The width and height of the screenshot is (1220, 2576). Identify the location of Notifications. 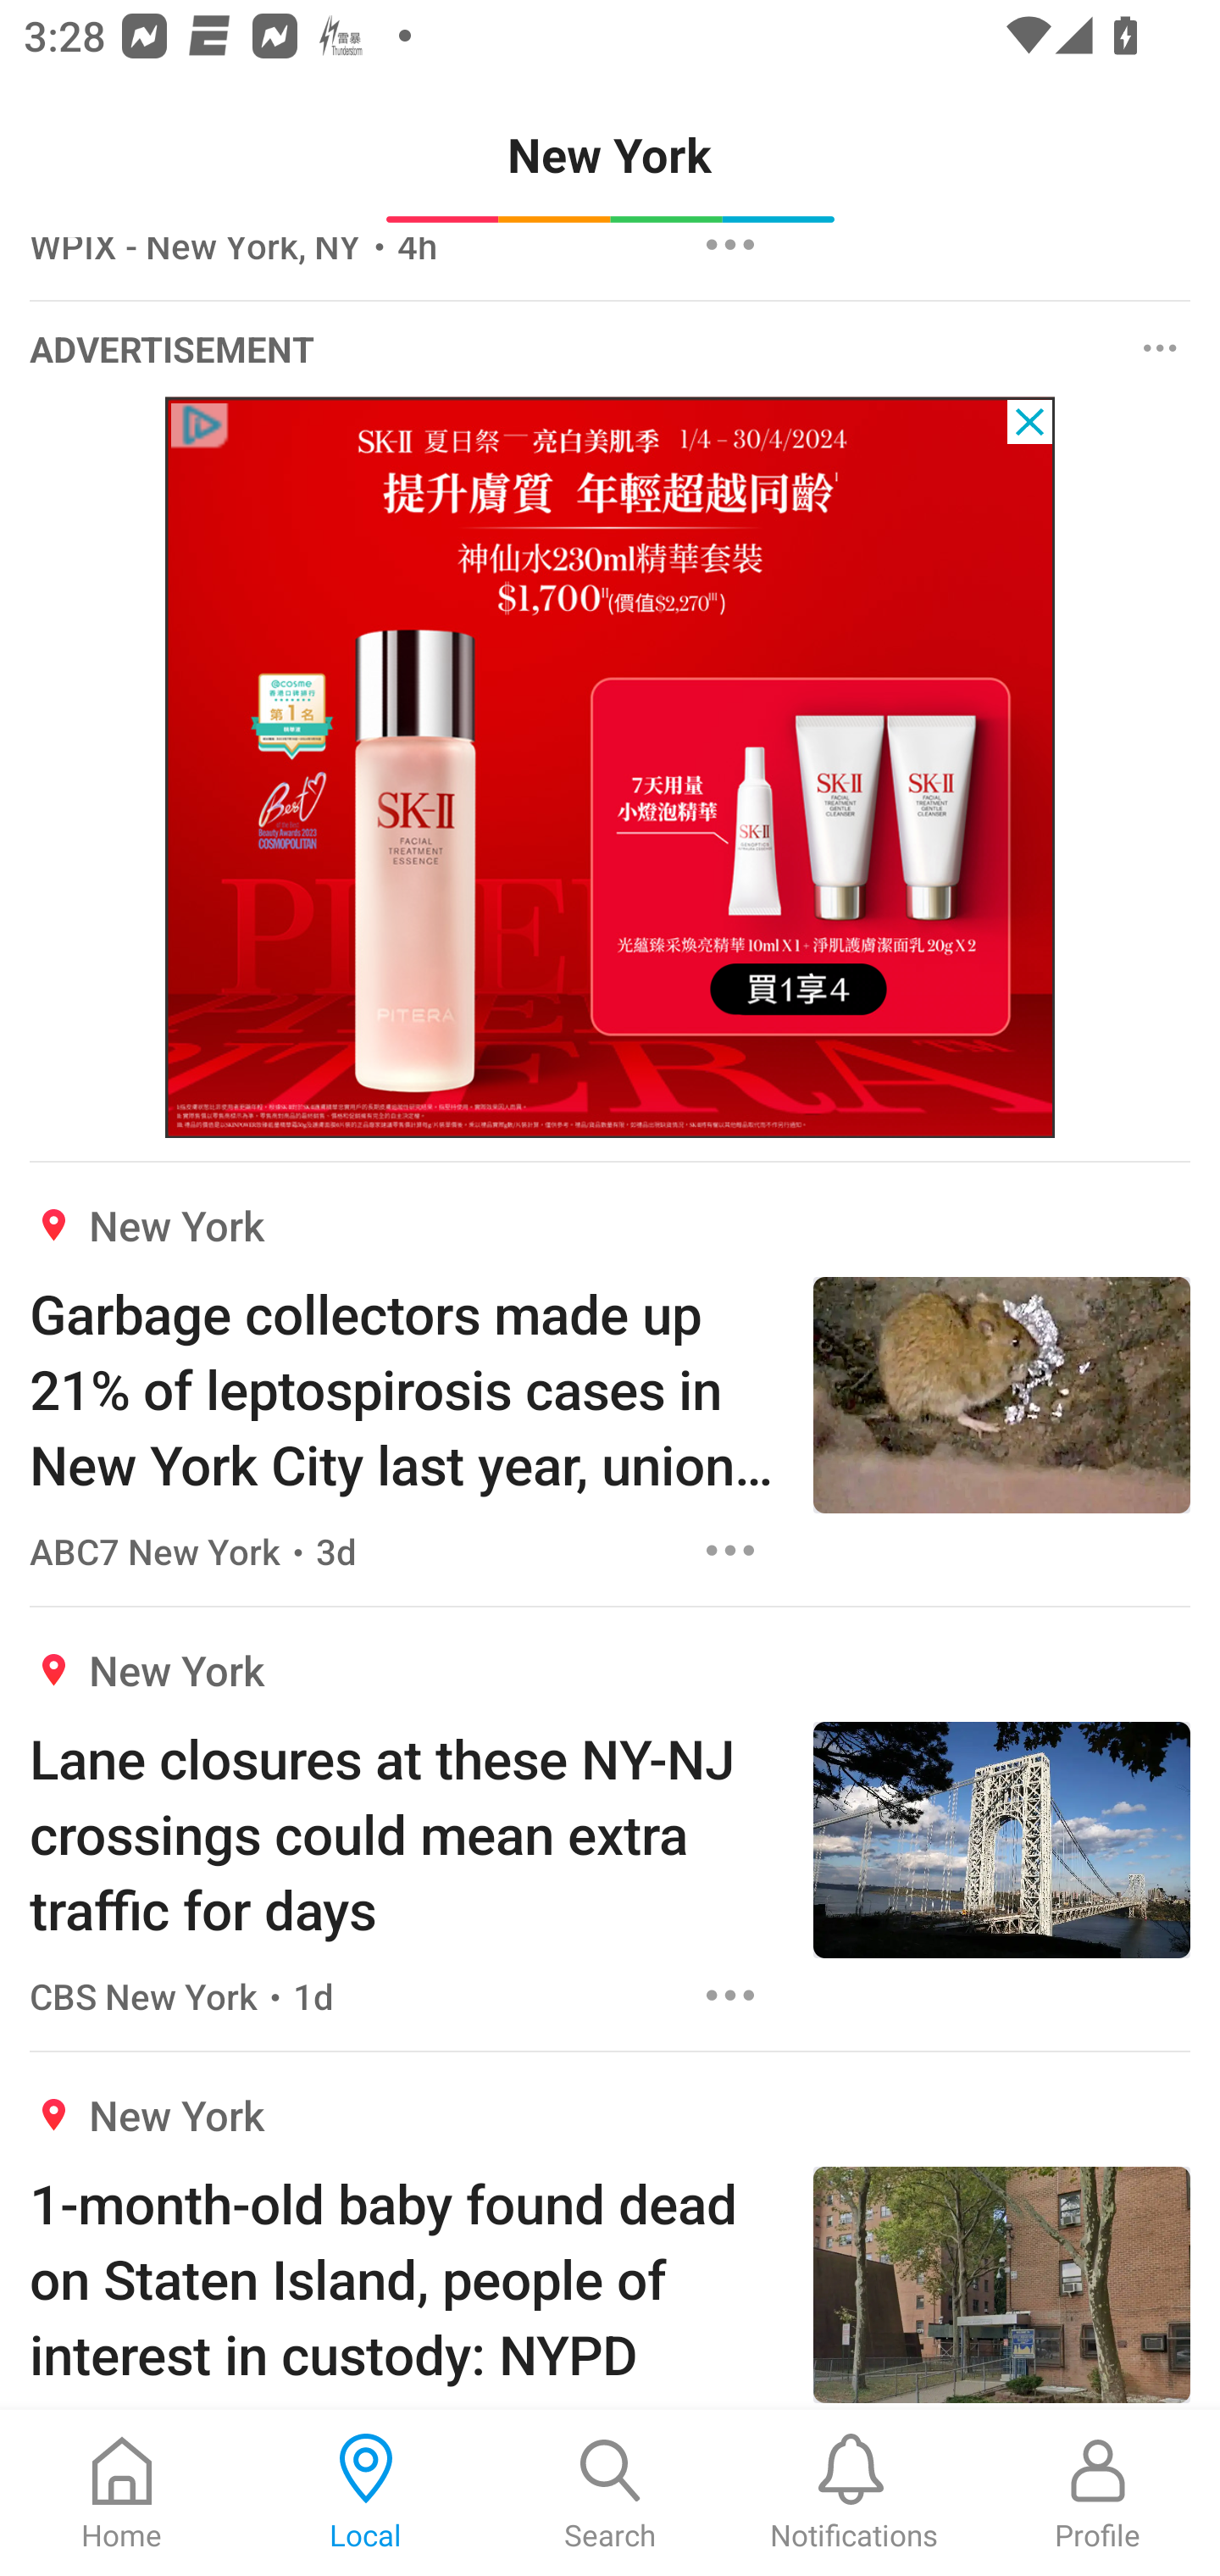
(854, 2493).